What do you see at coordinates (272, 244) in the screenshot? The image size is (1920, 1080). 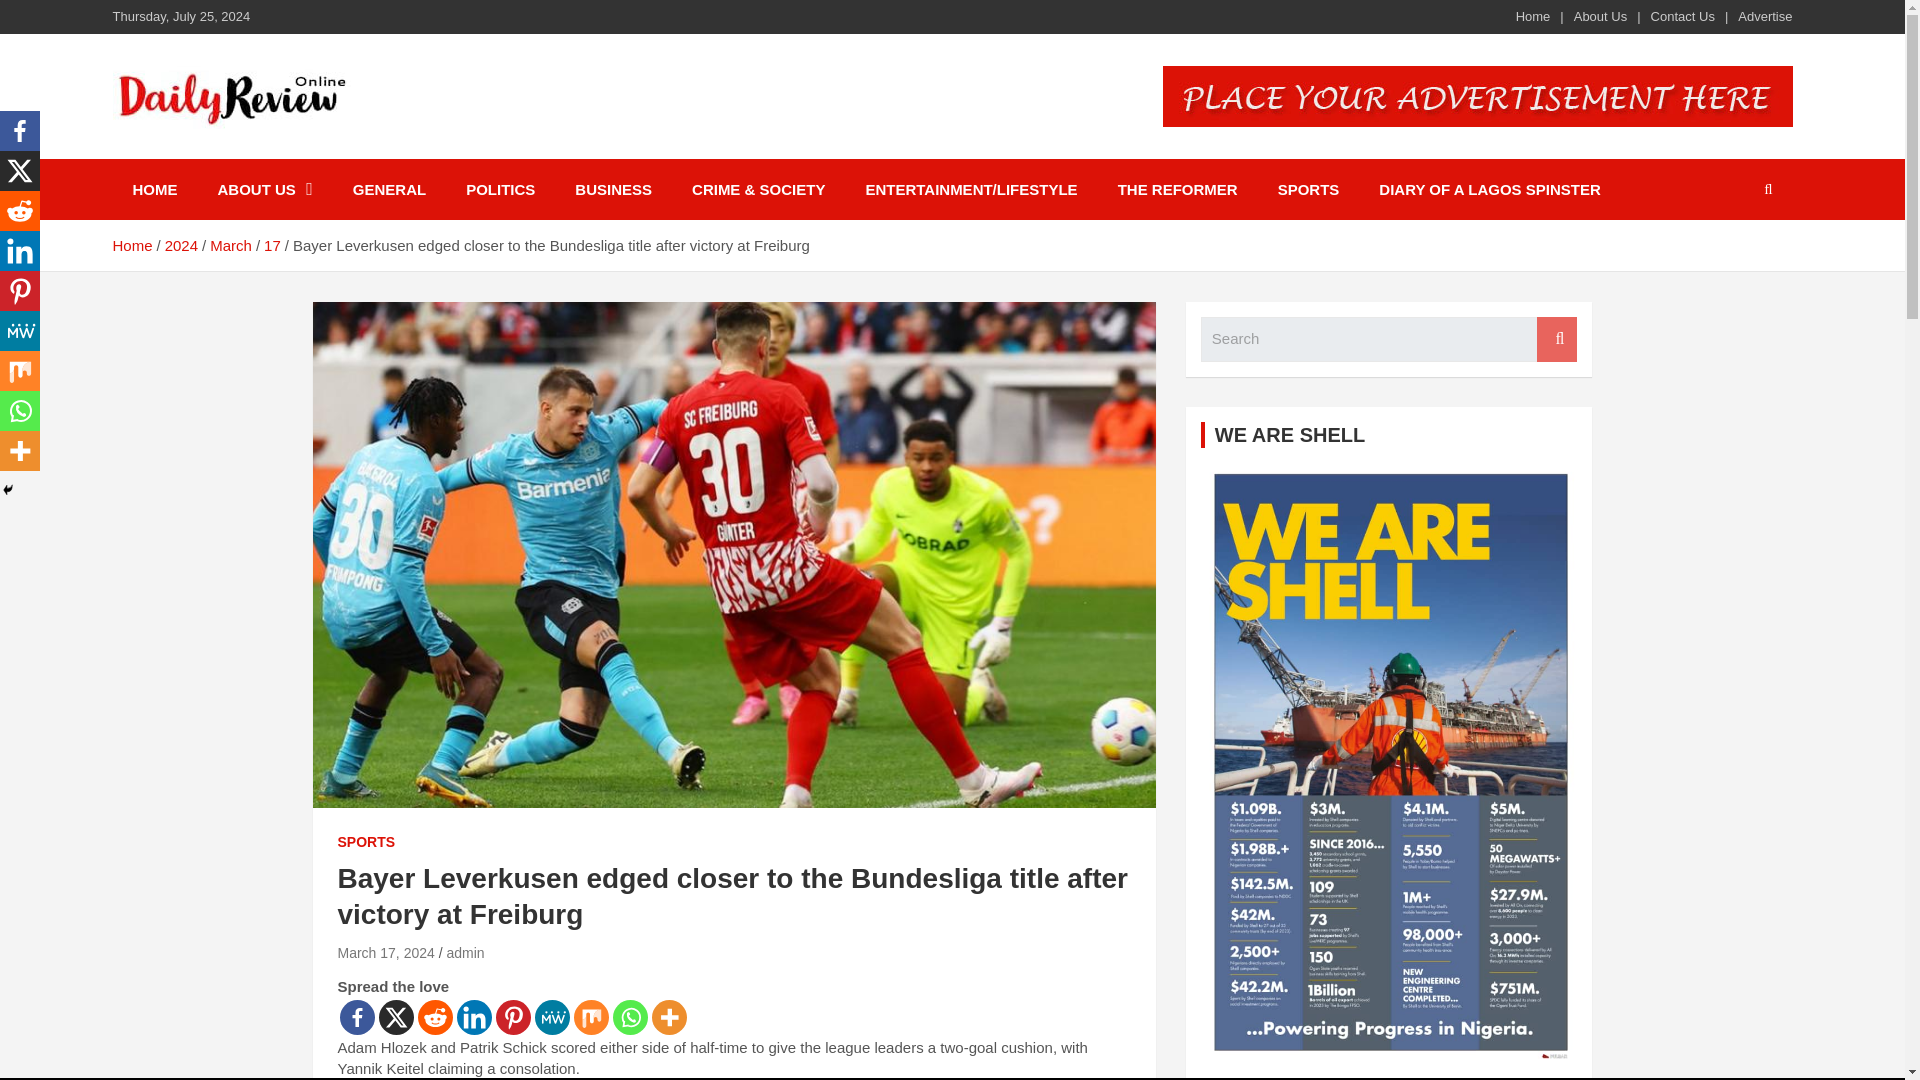 I see `17` at bounding box center [272, 244].